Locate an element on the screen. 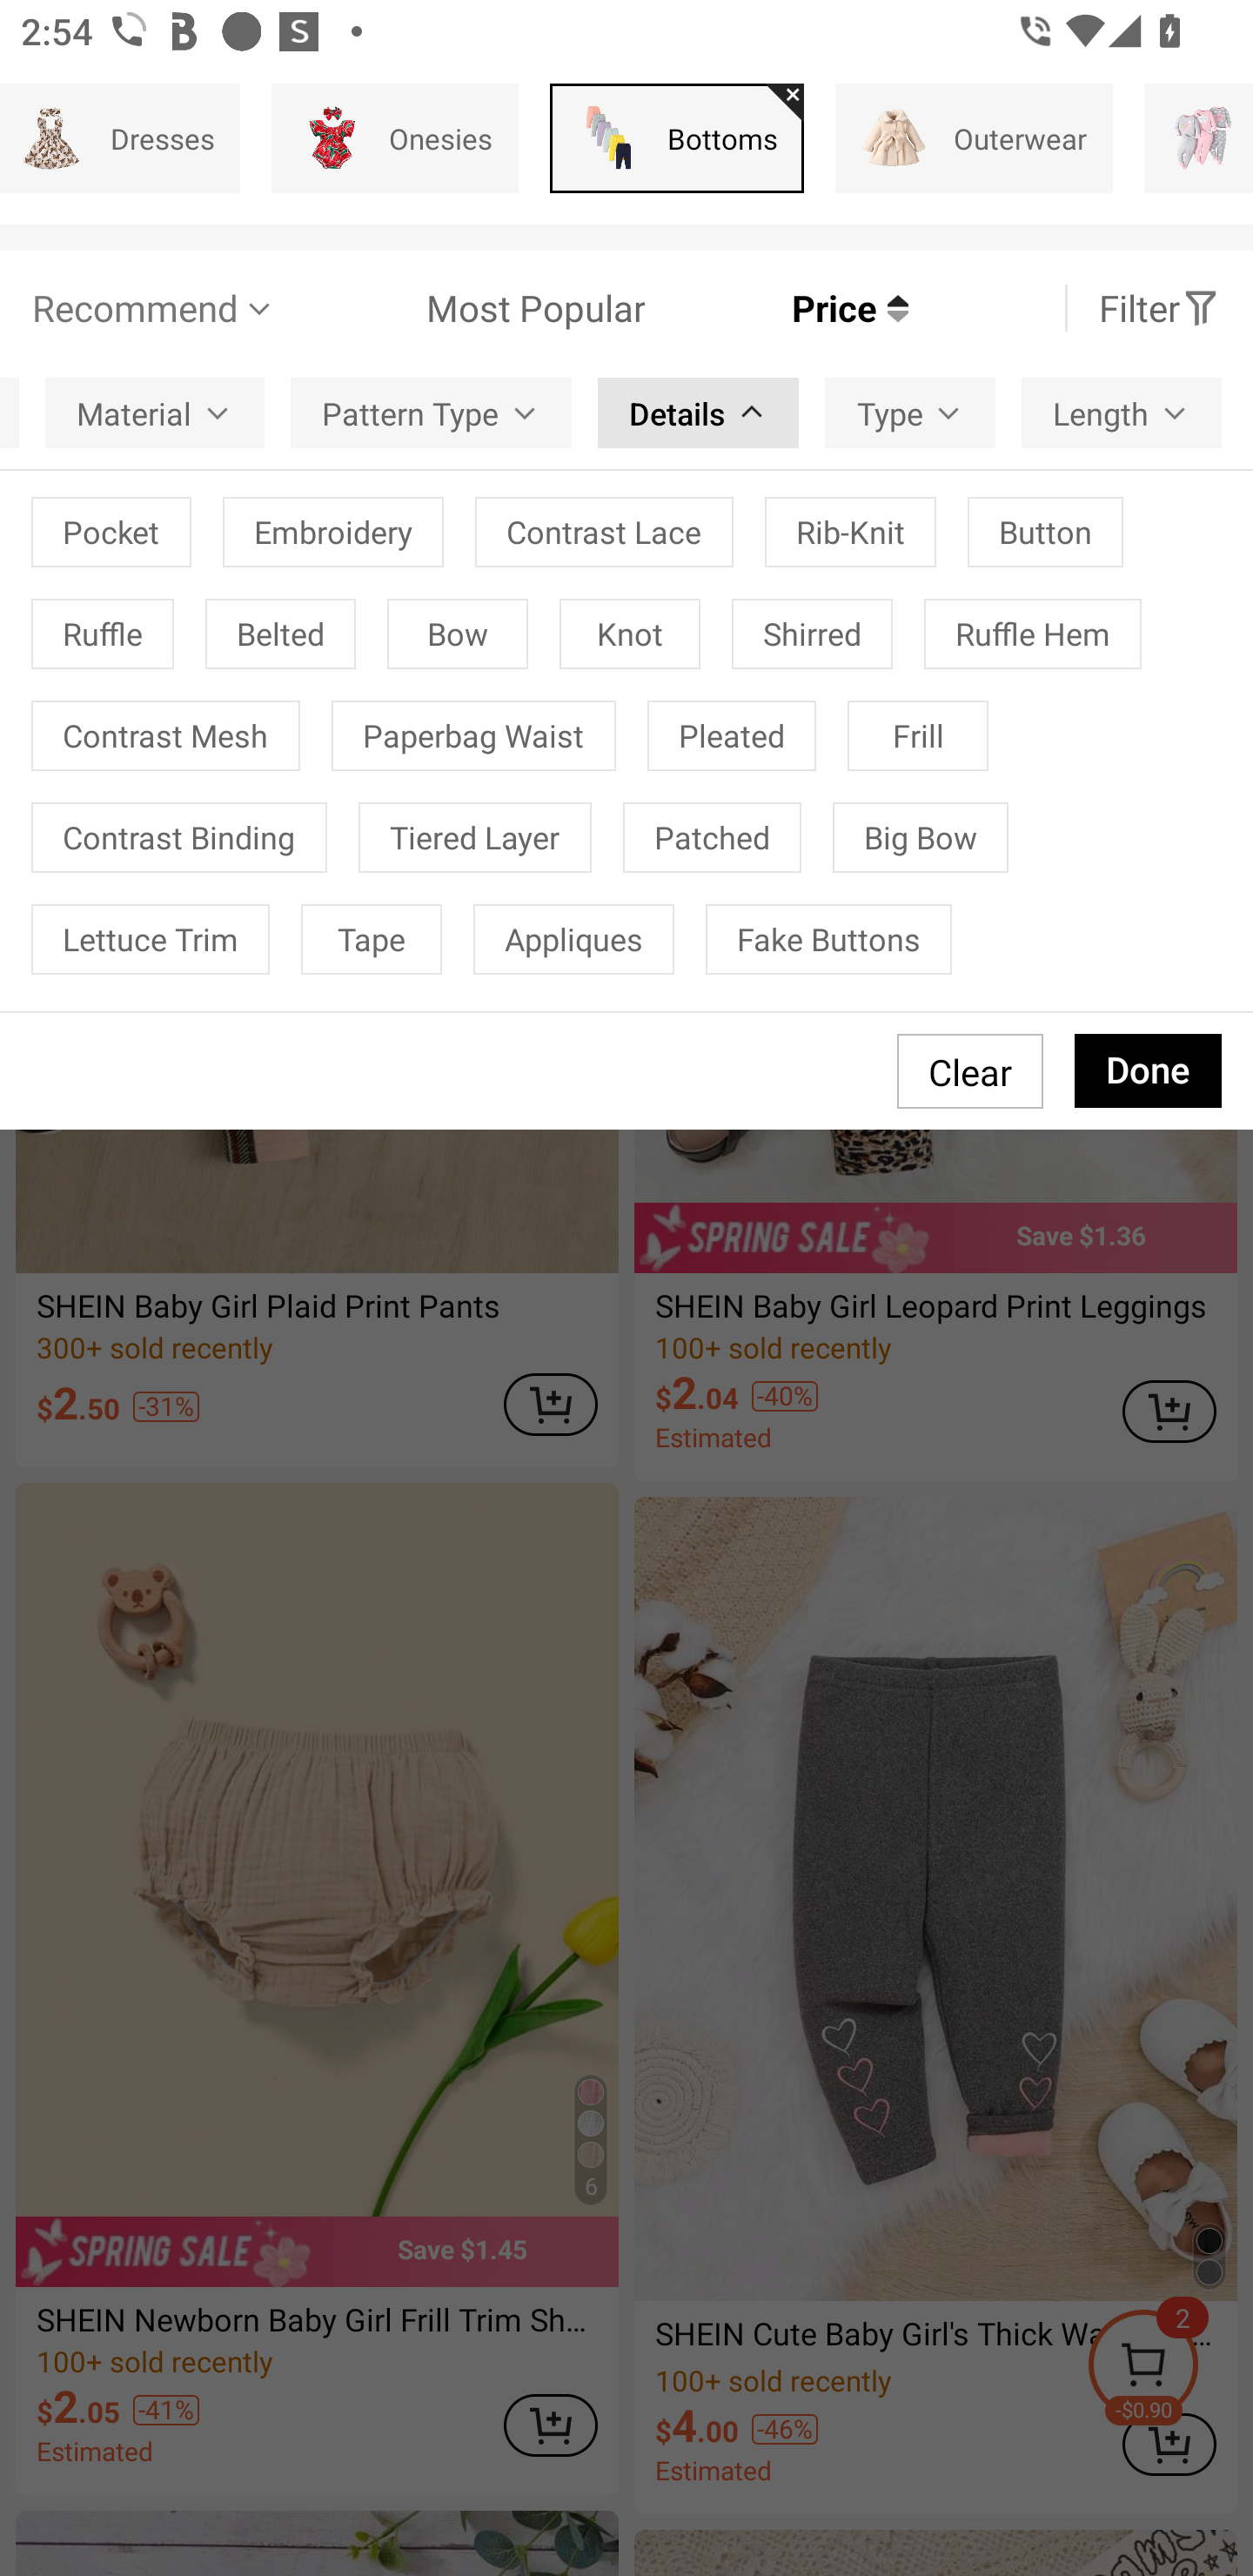  Details is located at coordinates (698, 413).